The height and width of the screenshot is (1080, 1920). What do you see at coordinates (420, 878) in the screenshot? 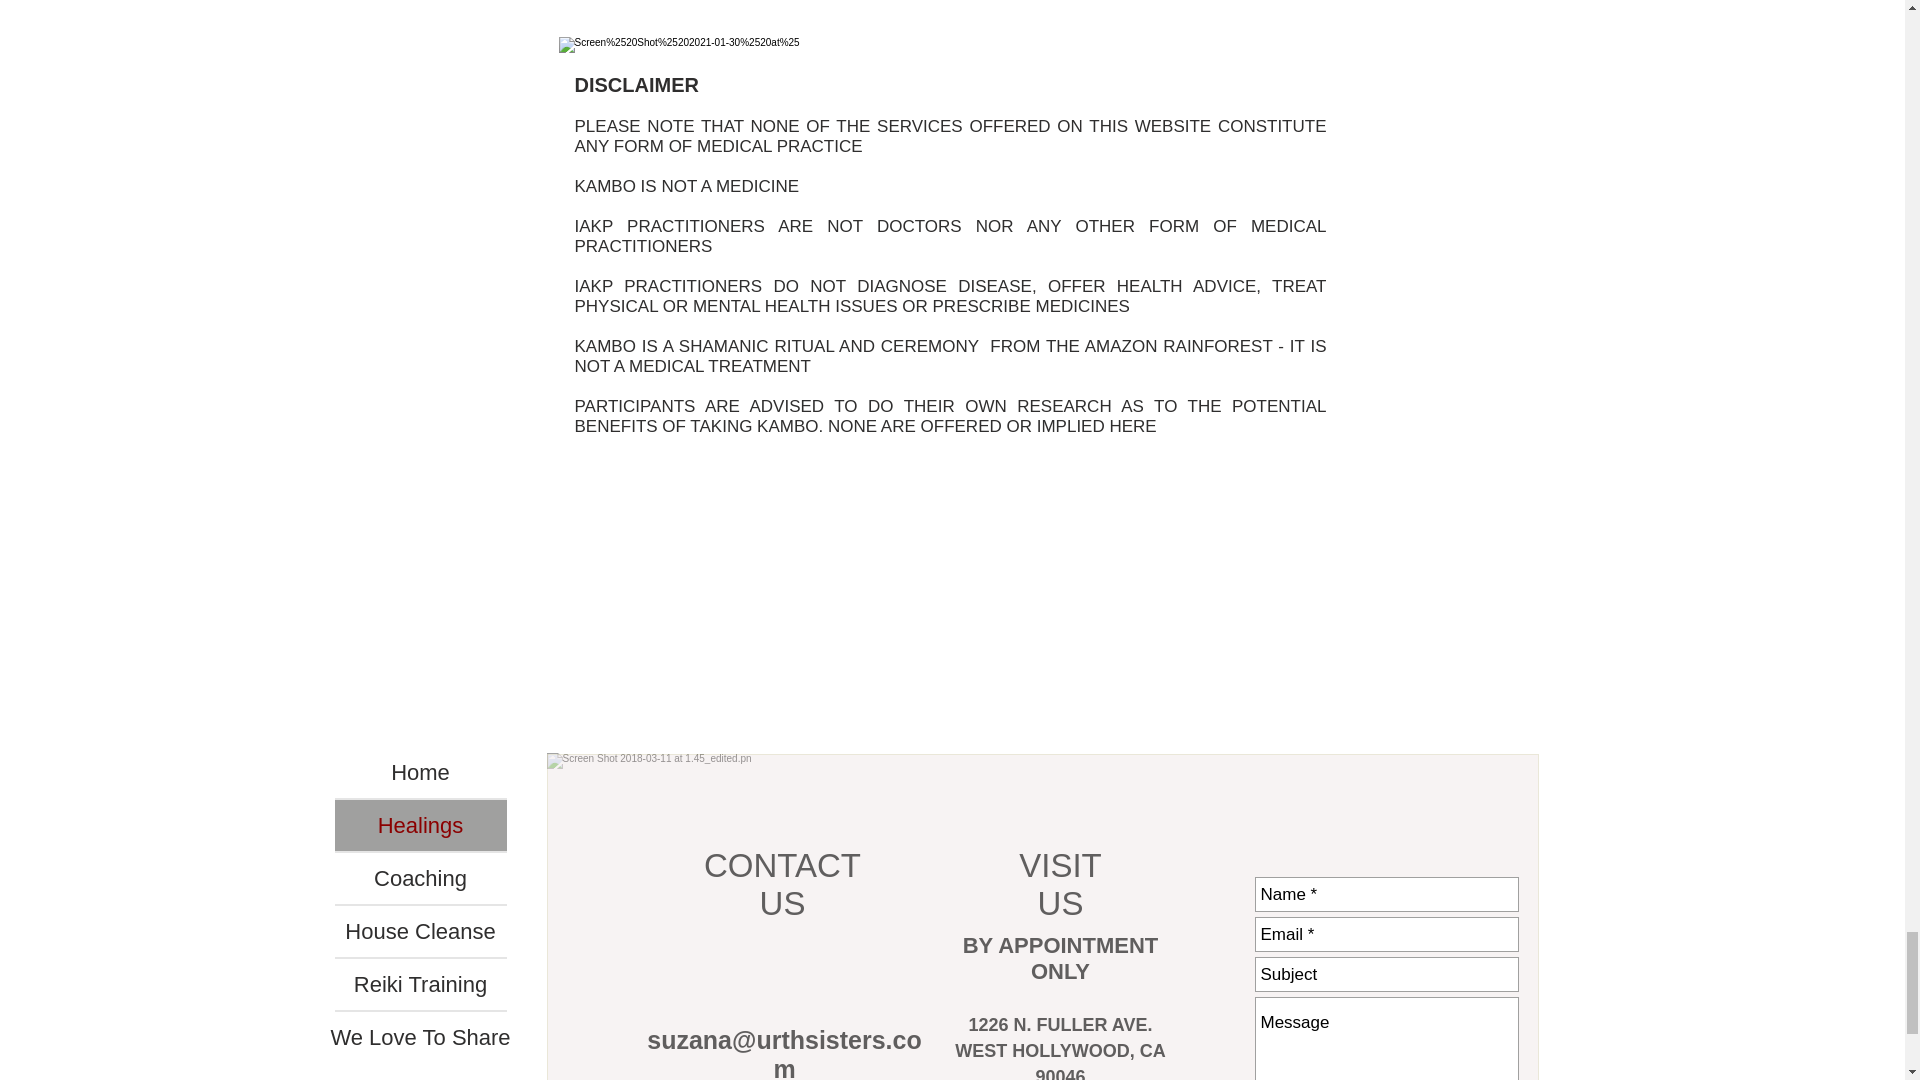
I see `Coaching` at bounding box center [420, 878].